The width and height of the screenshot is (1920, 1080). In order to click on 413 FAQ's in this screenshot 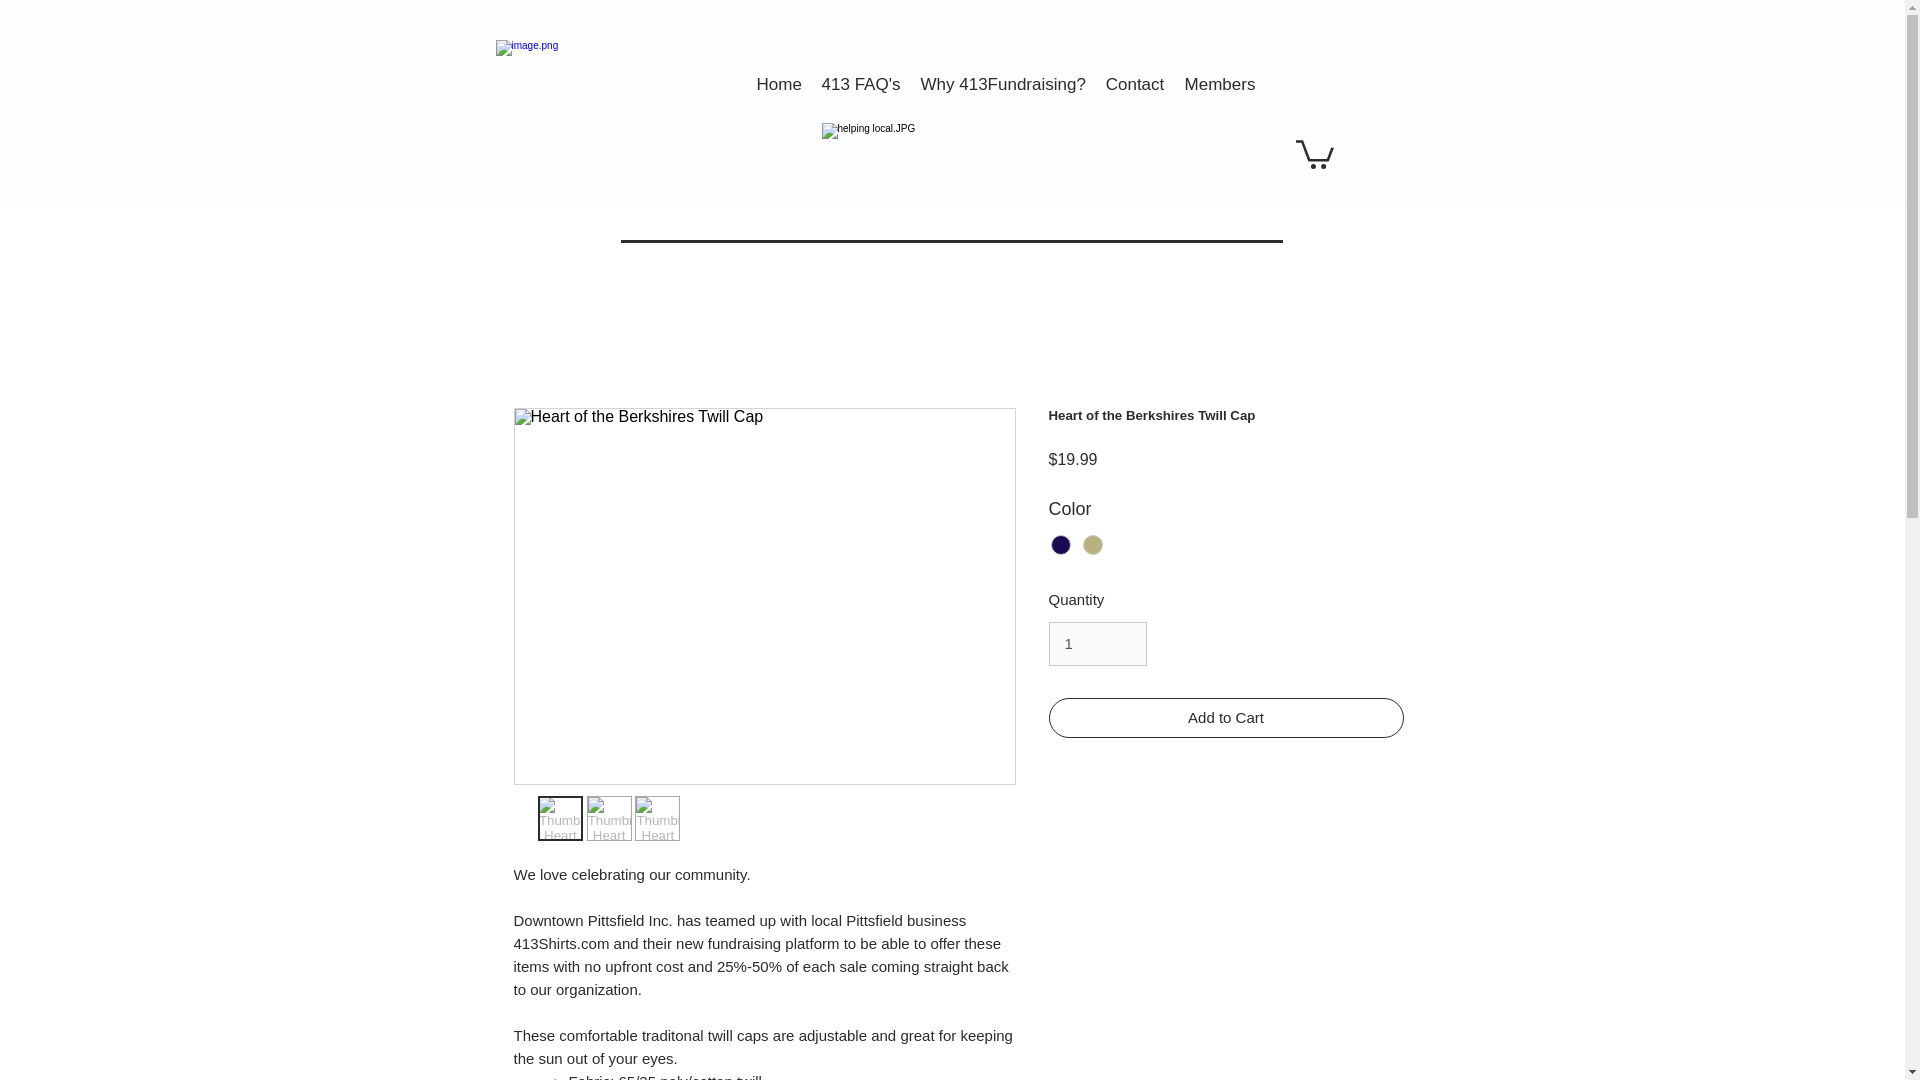, I will do `click(861, 85)`.